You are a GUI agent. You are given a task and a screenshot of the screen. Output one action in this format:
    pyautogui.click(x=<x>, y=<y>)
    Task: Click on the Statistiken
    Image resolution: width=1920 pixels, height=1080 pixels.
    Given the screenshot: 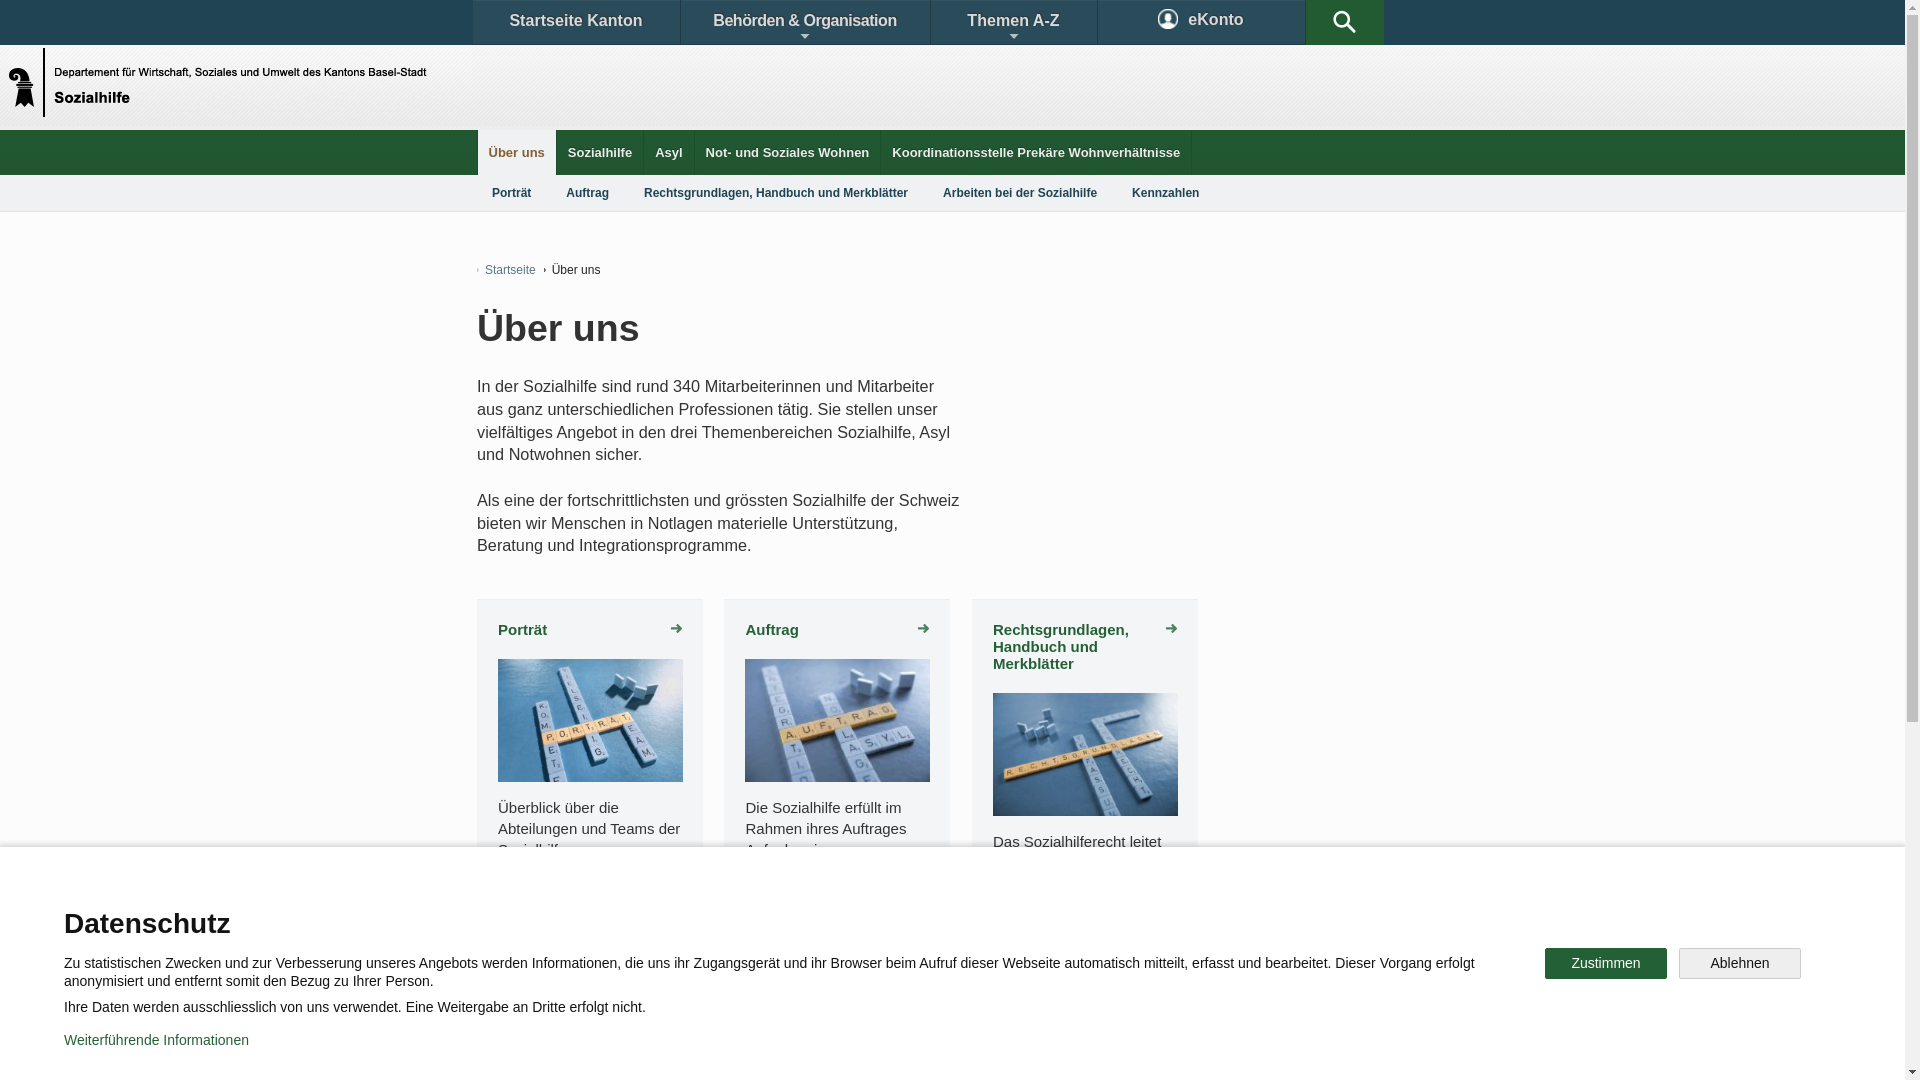 What is the action you would take?
    pyautogui.click(x=906, y=914)
    